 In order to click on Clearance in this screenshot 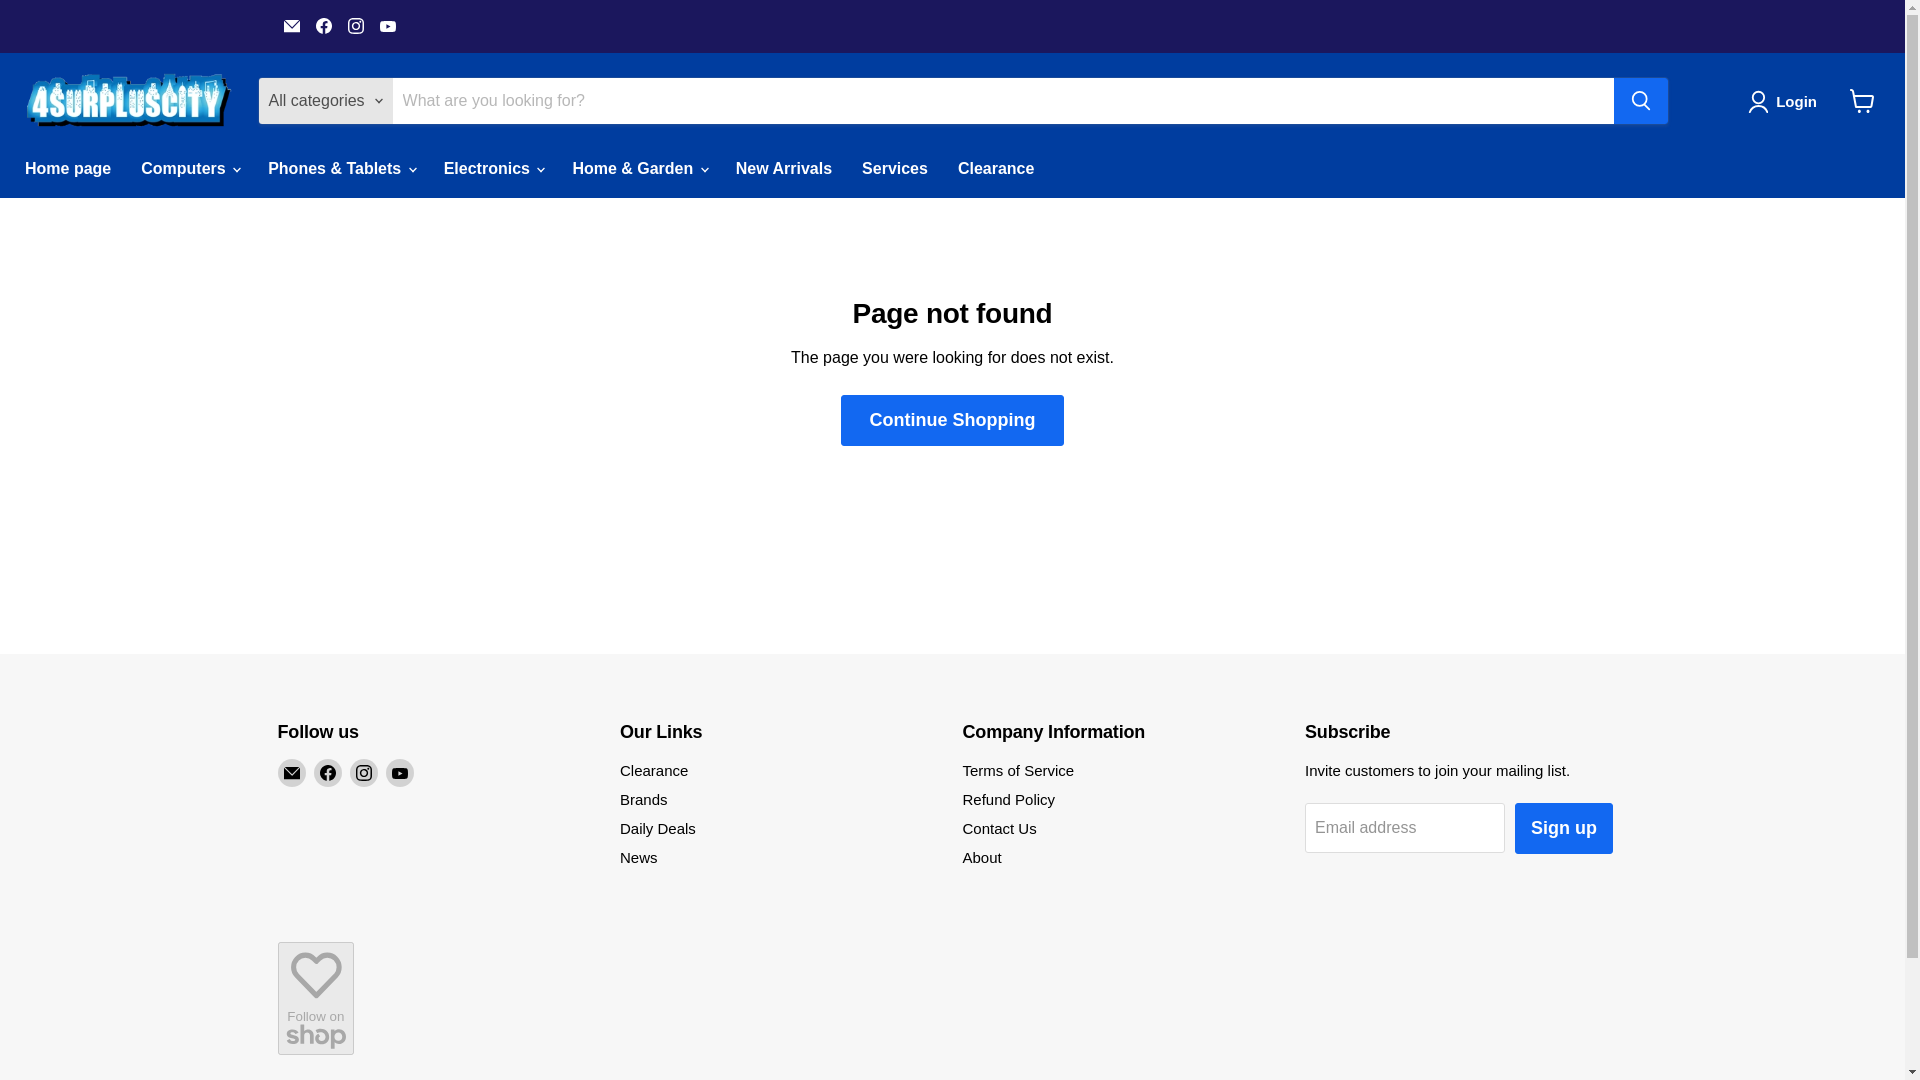, I will do `click(996, 168)`.